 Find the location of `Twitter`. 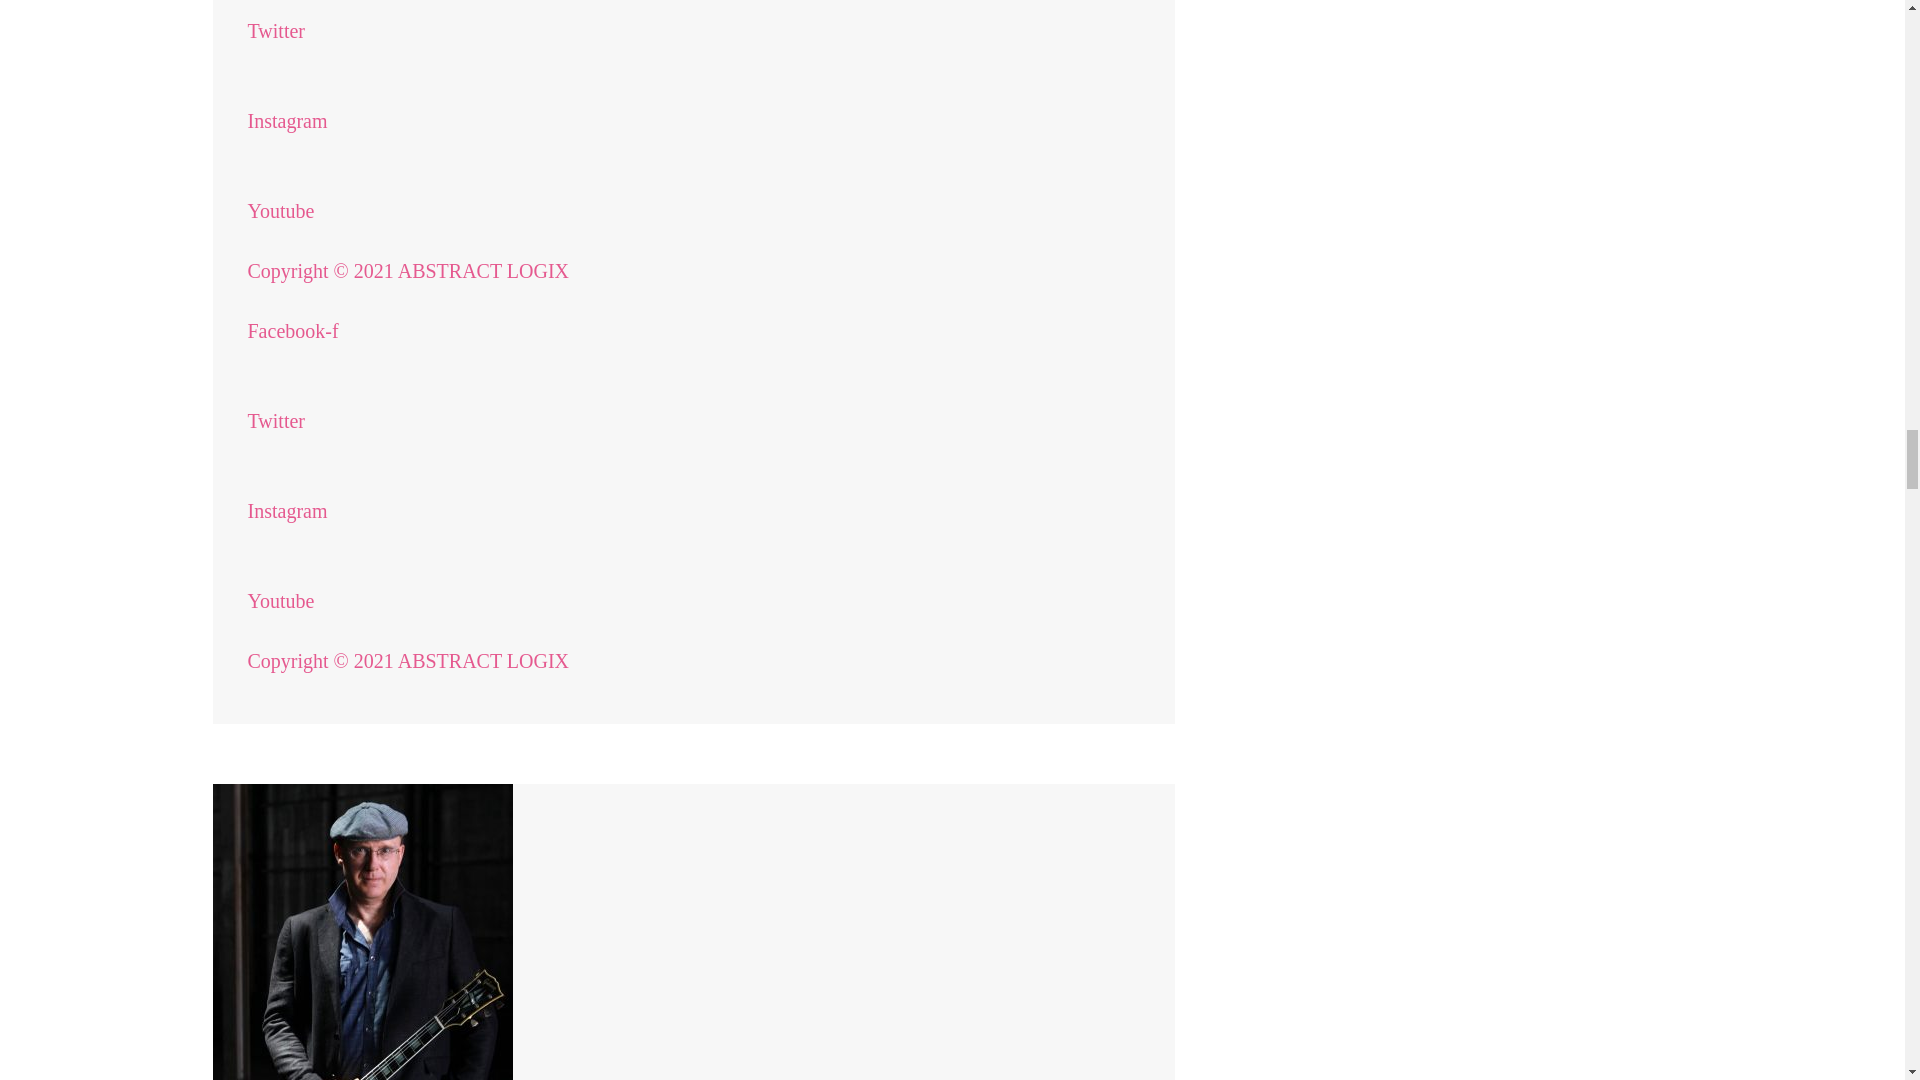

Twitter is located at coordinates (276, 46).